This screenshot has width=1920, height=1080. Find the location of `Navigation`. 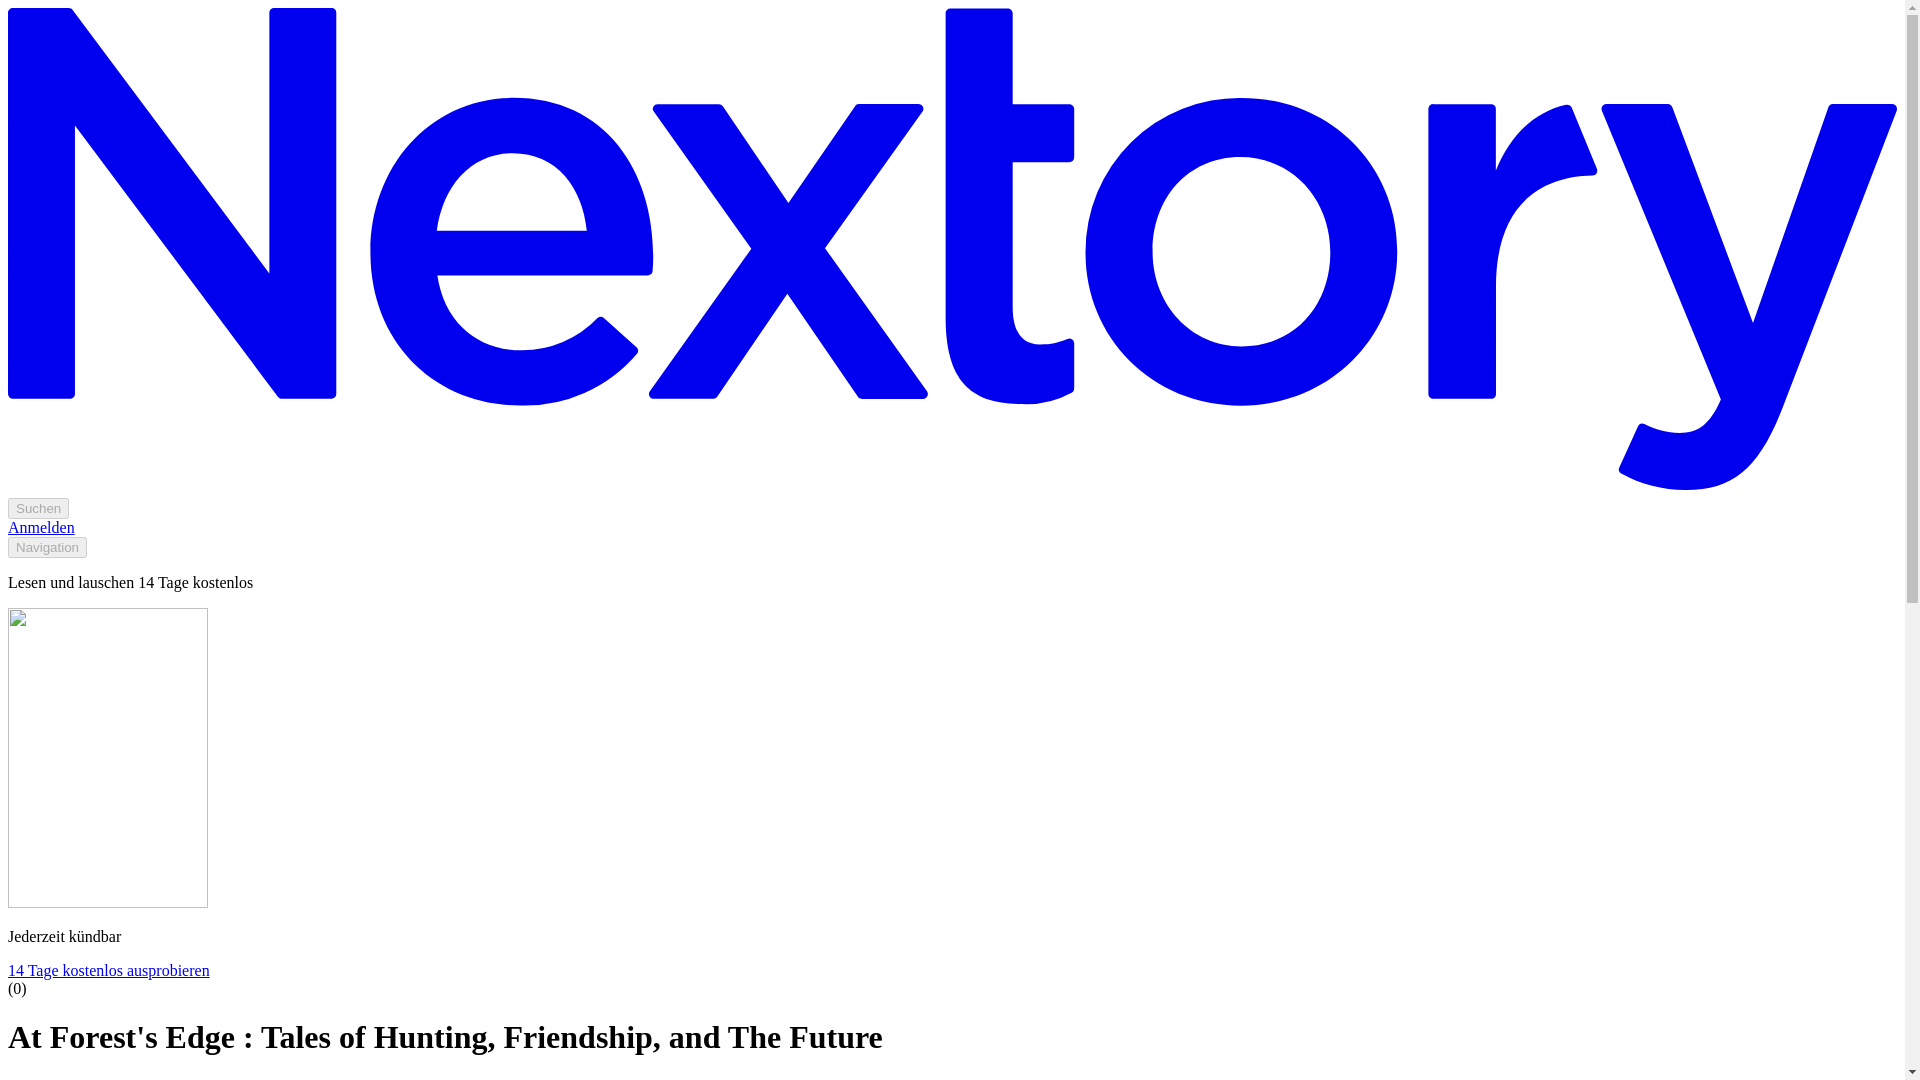

Navigation is located at coordinates (46, 547).